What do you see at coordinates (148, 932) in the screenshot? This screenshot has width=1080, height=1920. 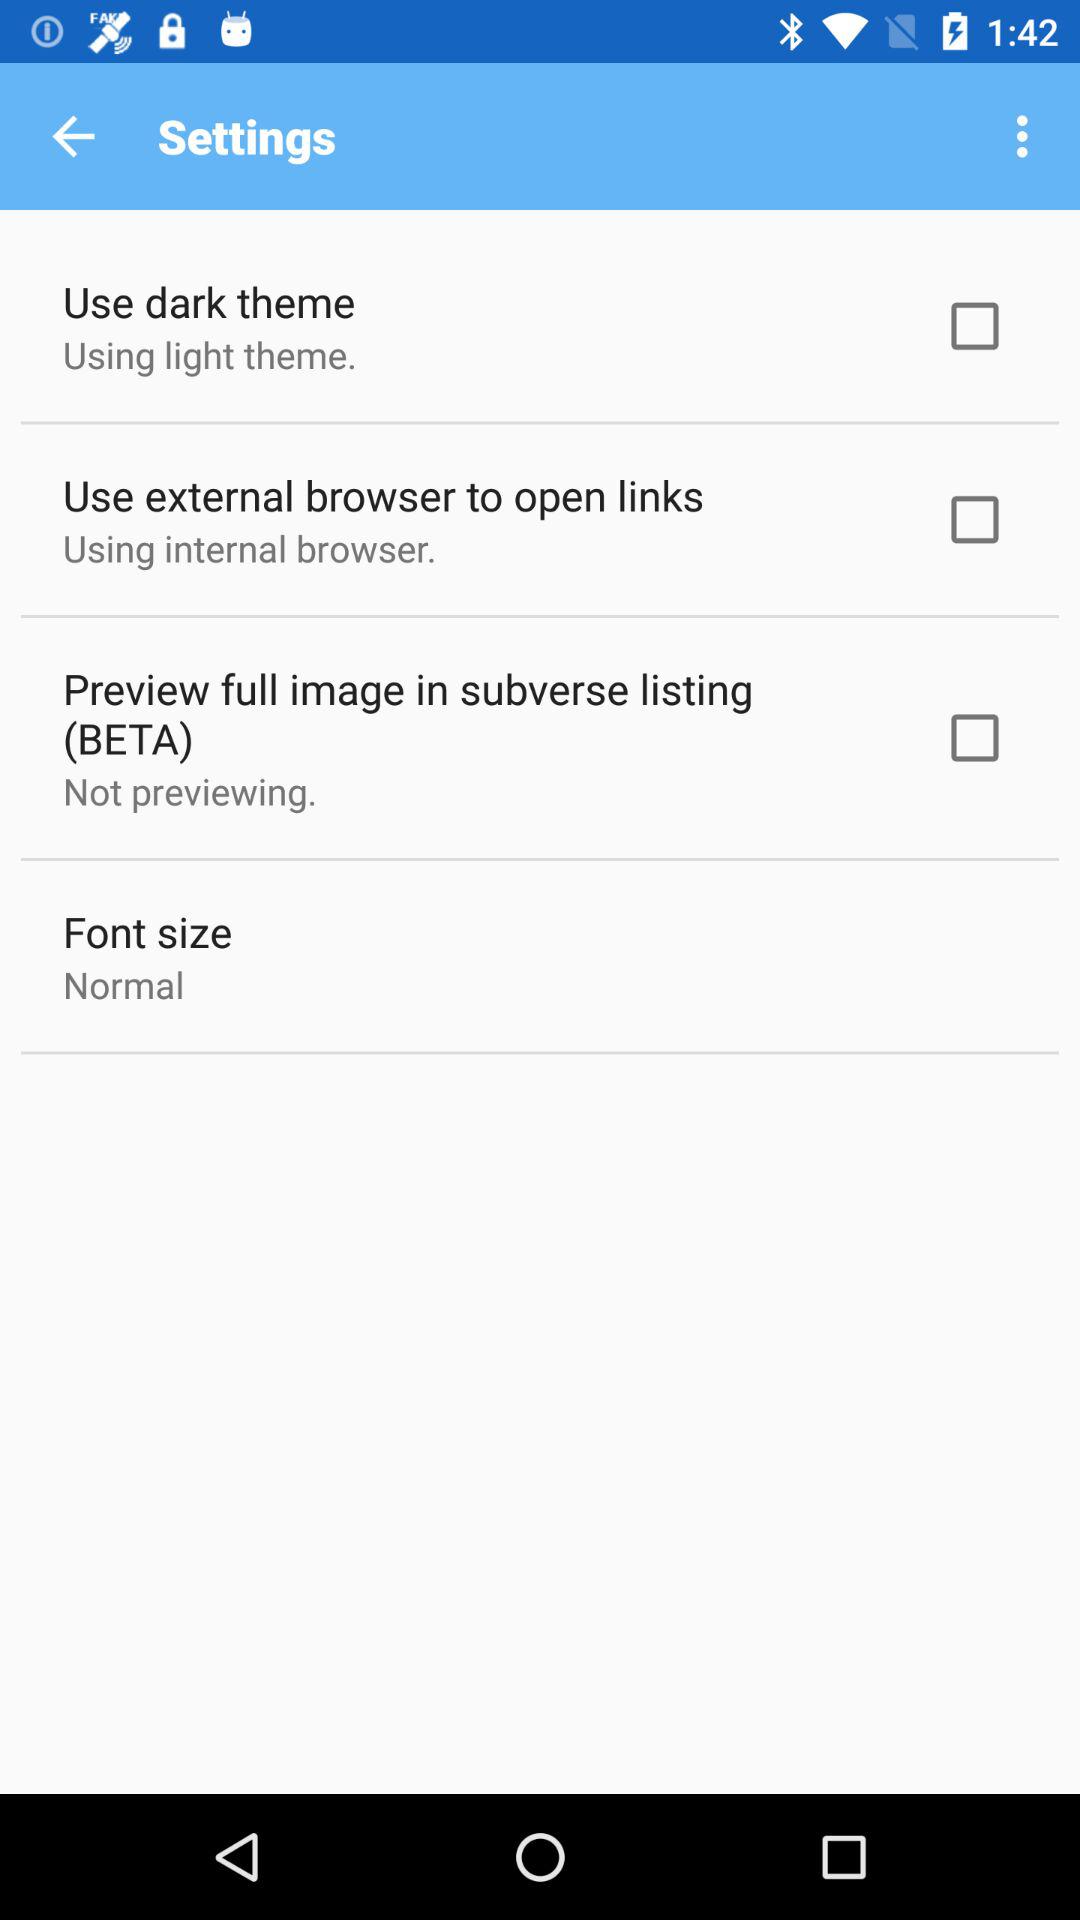 I see `jump until the font size item` at bounding box center [148, 932].